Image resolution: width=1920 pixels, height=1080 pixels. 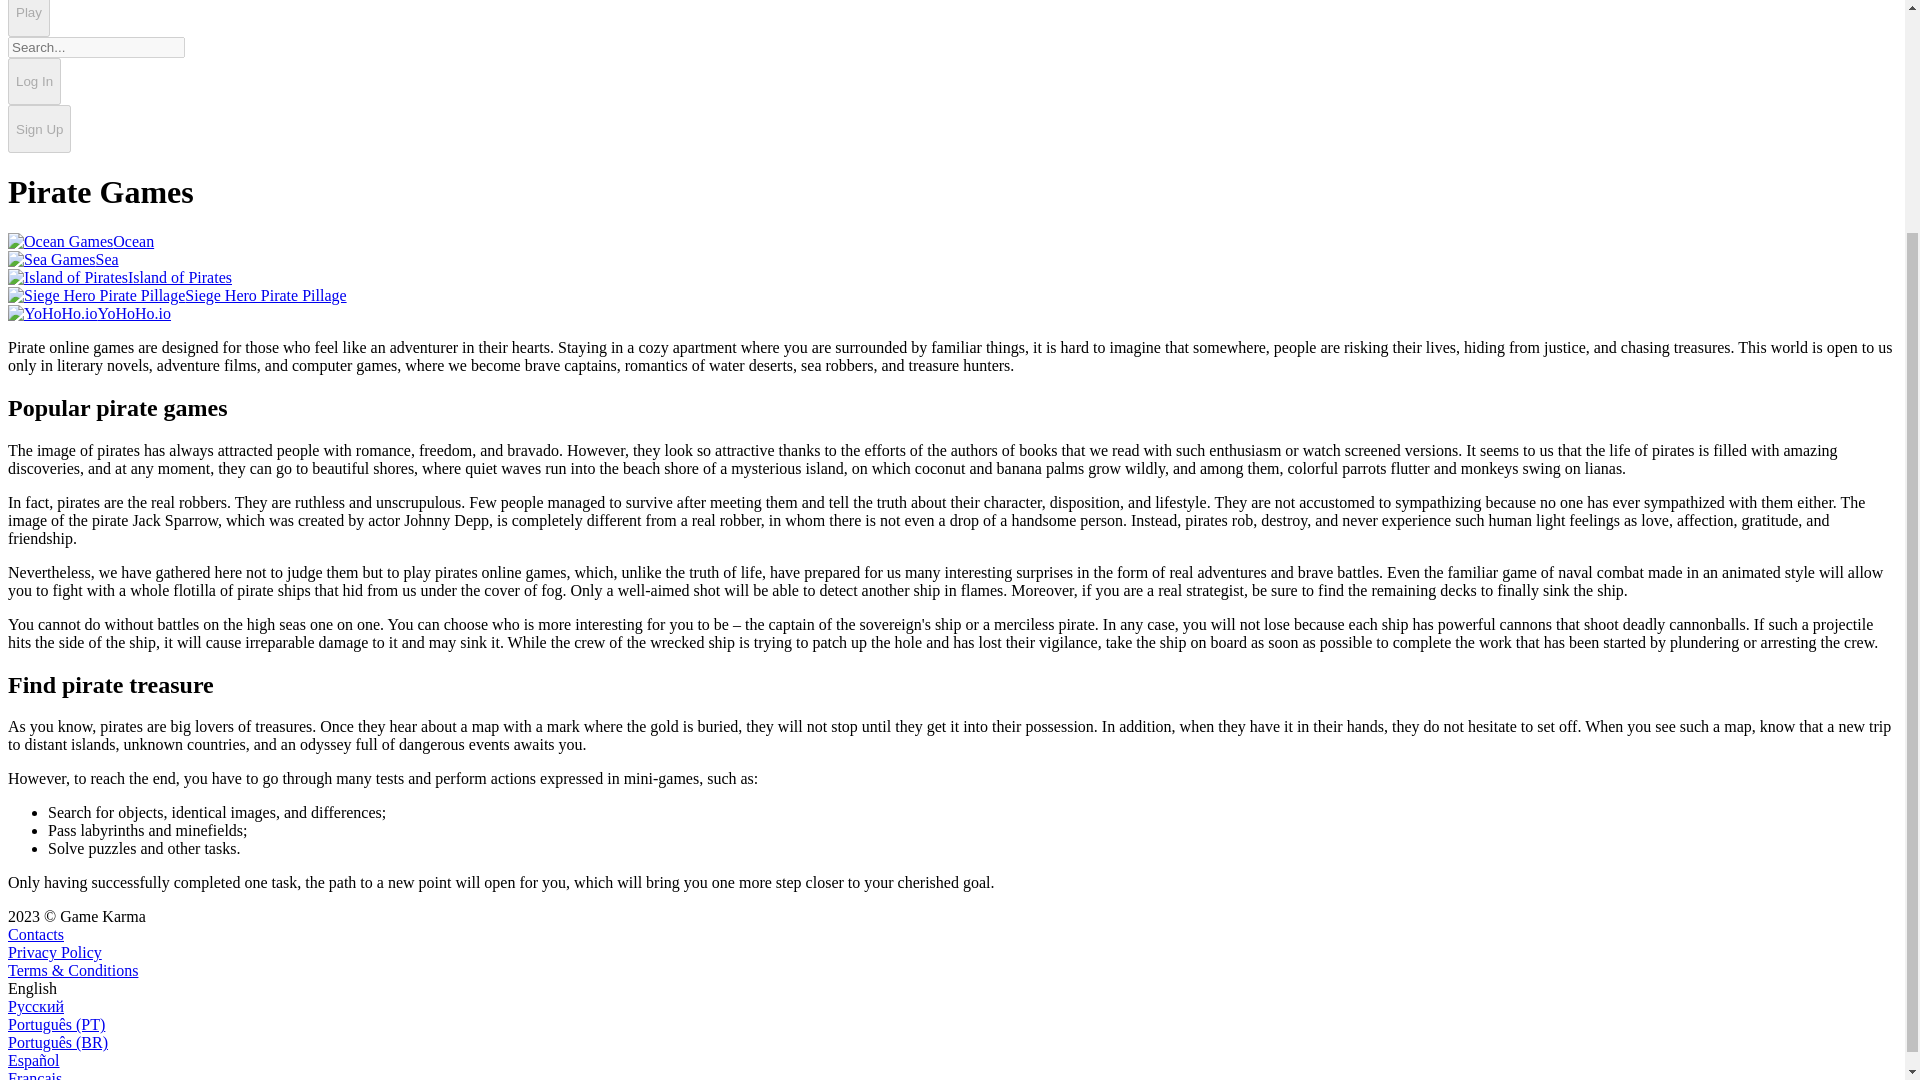 What do you see at coordinates (28, 18) in the screenshot?
I see `Play` at bounding box center [28, 18].